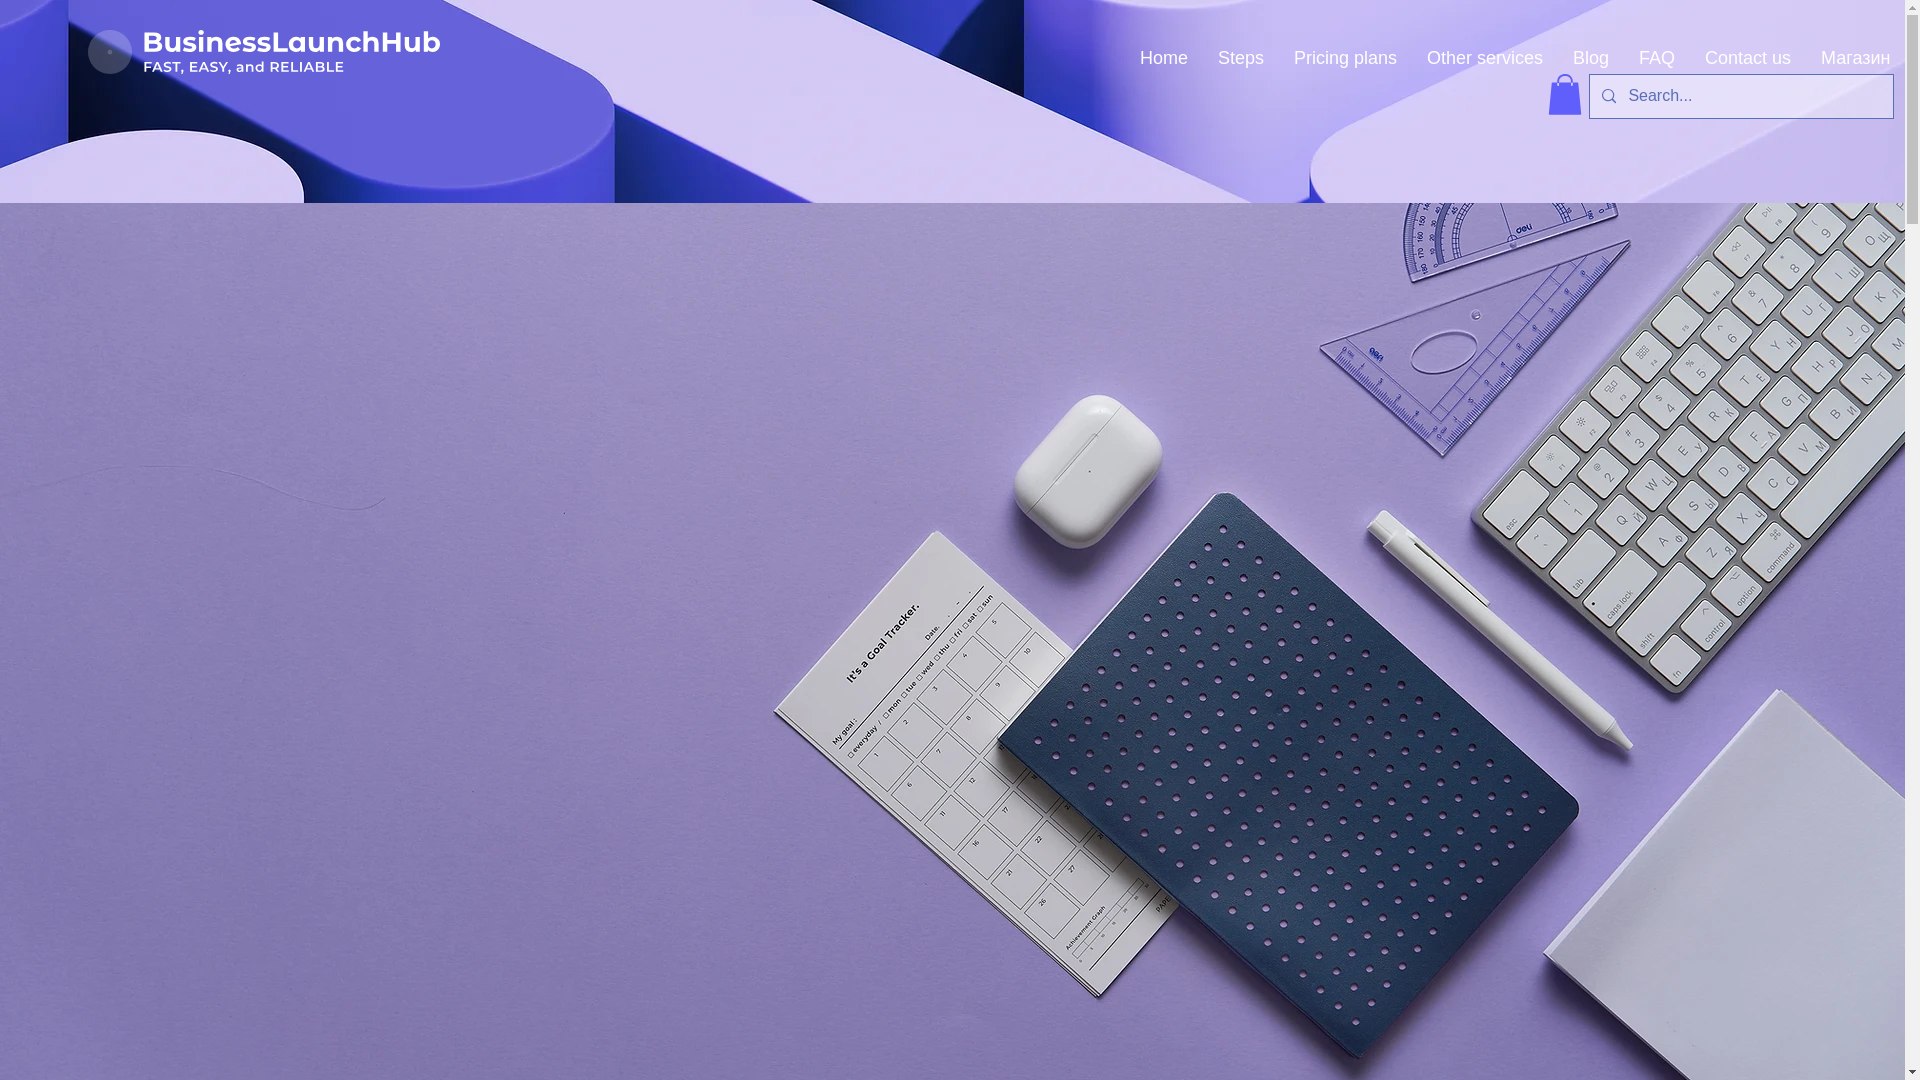  I want to click on Blog, so click(1590, 58).